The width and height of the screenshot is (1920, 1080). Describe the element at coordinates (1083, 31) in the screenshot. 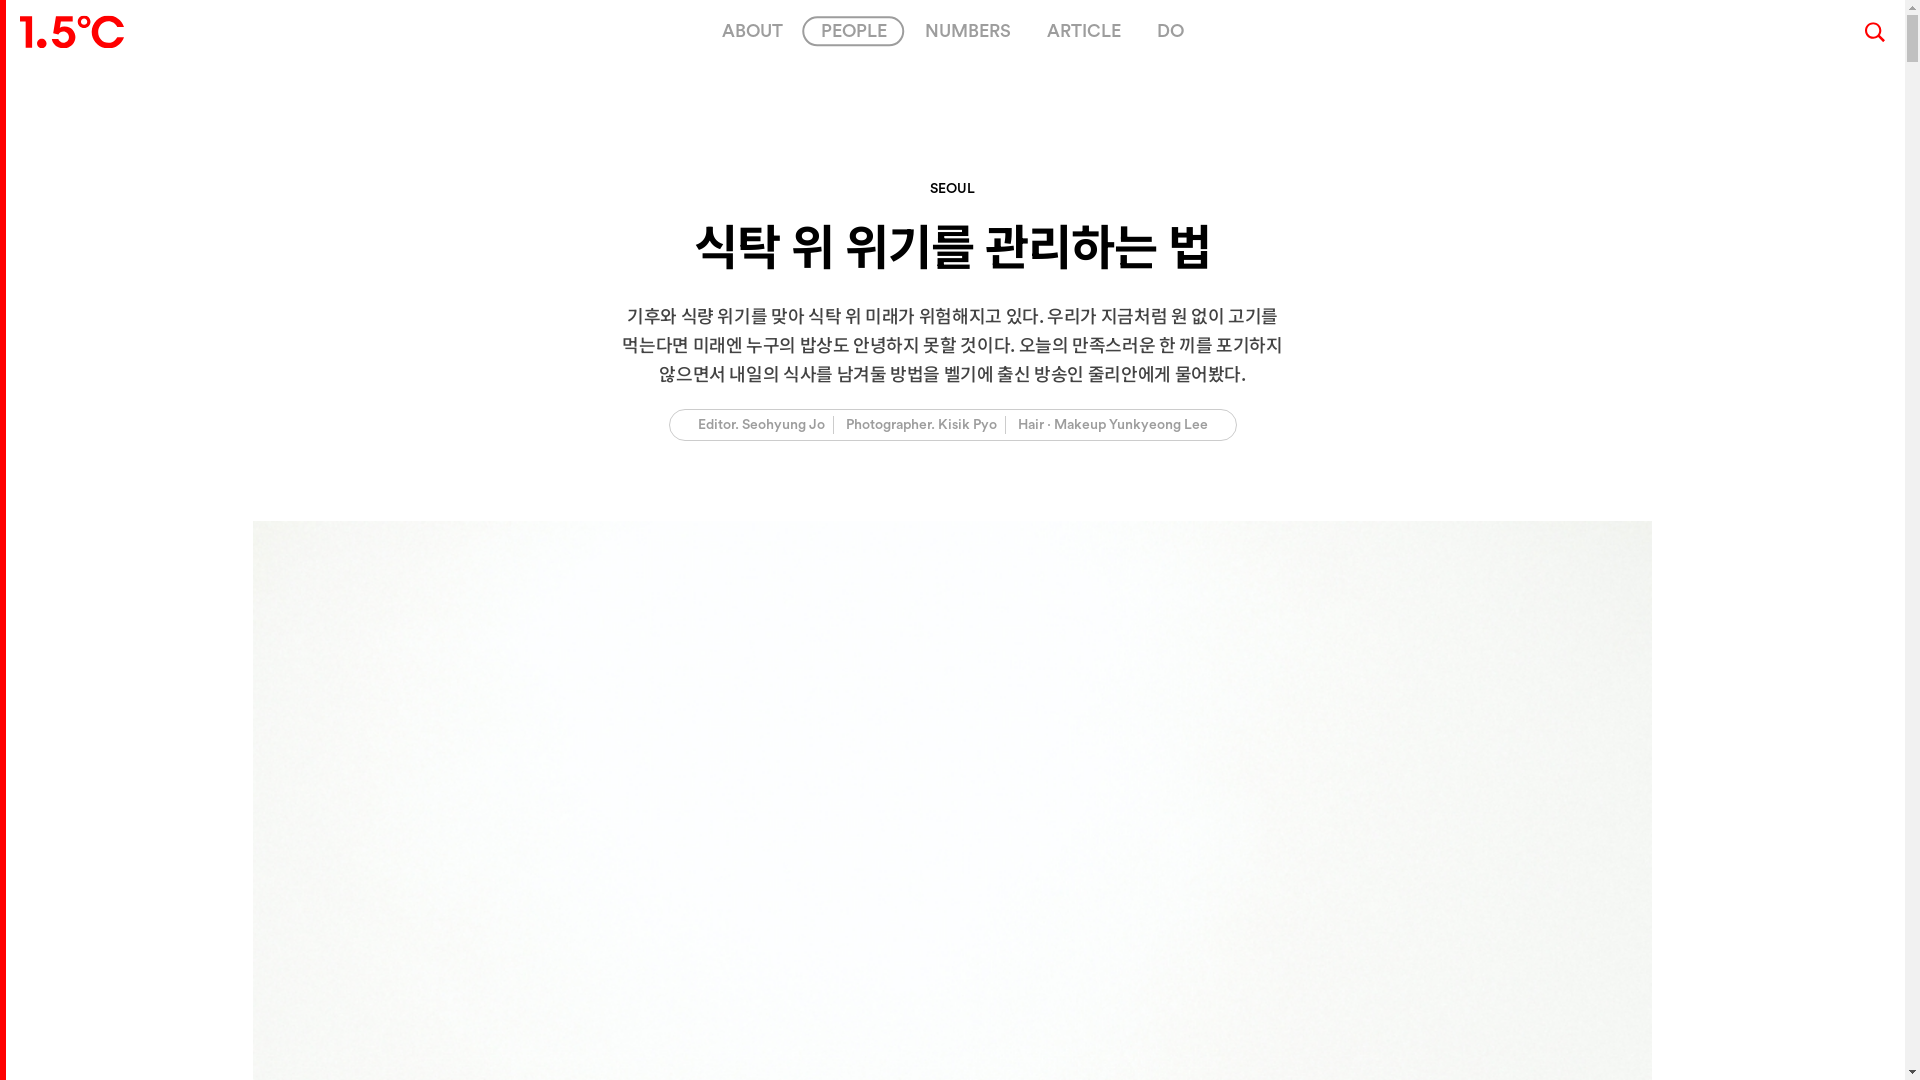

I see `ARTICLE` at that location.